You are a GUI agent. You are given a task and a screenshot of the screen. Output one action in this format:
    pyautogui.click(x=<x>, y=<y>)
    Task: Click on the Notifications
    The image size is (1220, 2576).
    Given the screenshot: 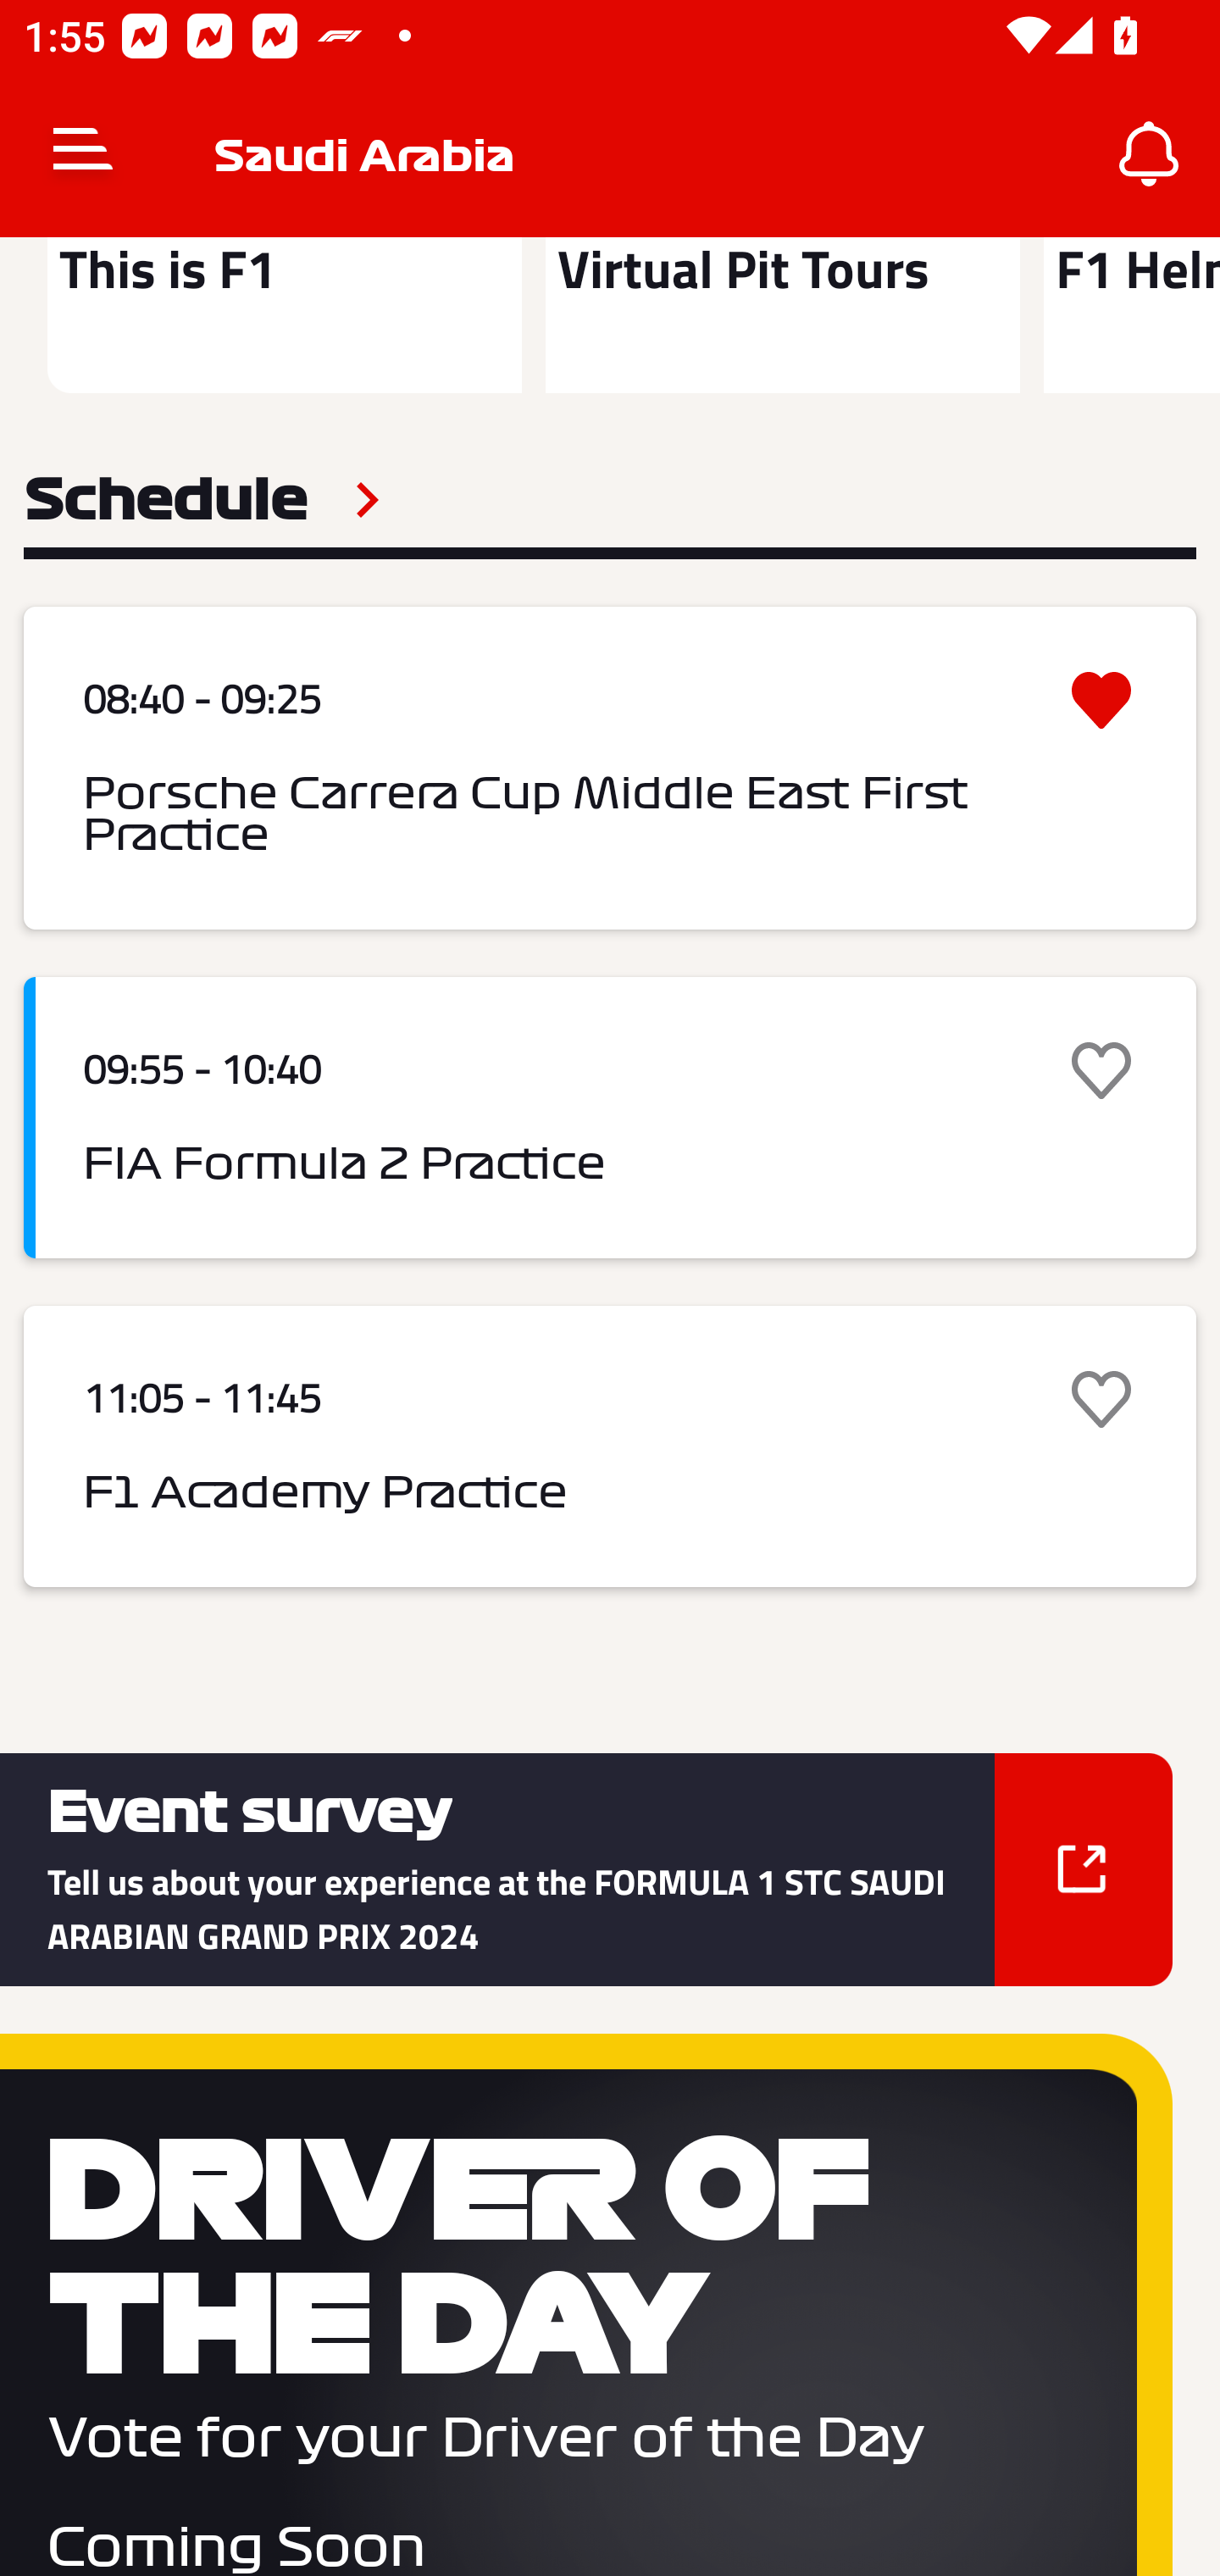 What is the action you would take?
    pyautogui.click(x=1149, y=154)
    